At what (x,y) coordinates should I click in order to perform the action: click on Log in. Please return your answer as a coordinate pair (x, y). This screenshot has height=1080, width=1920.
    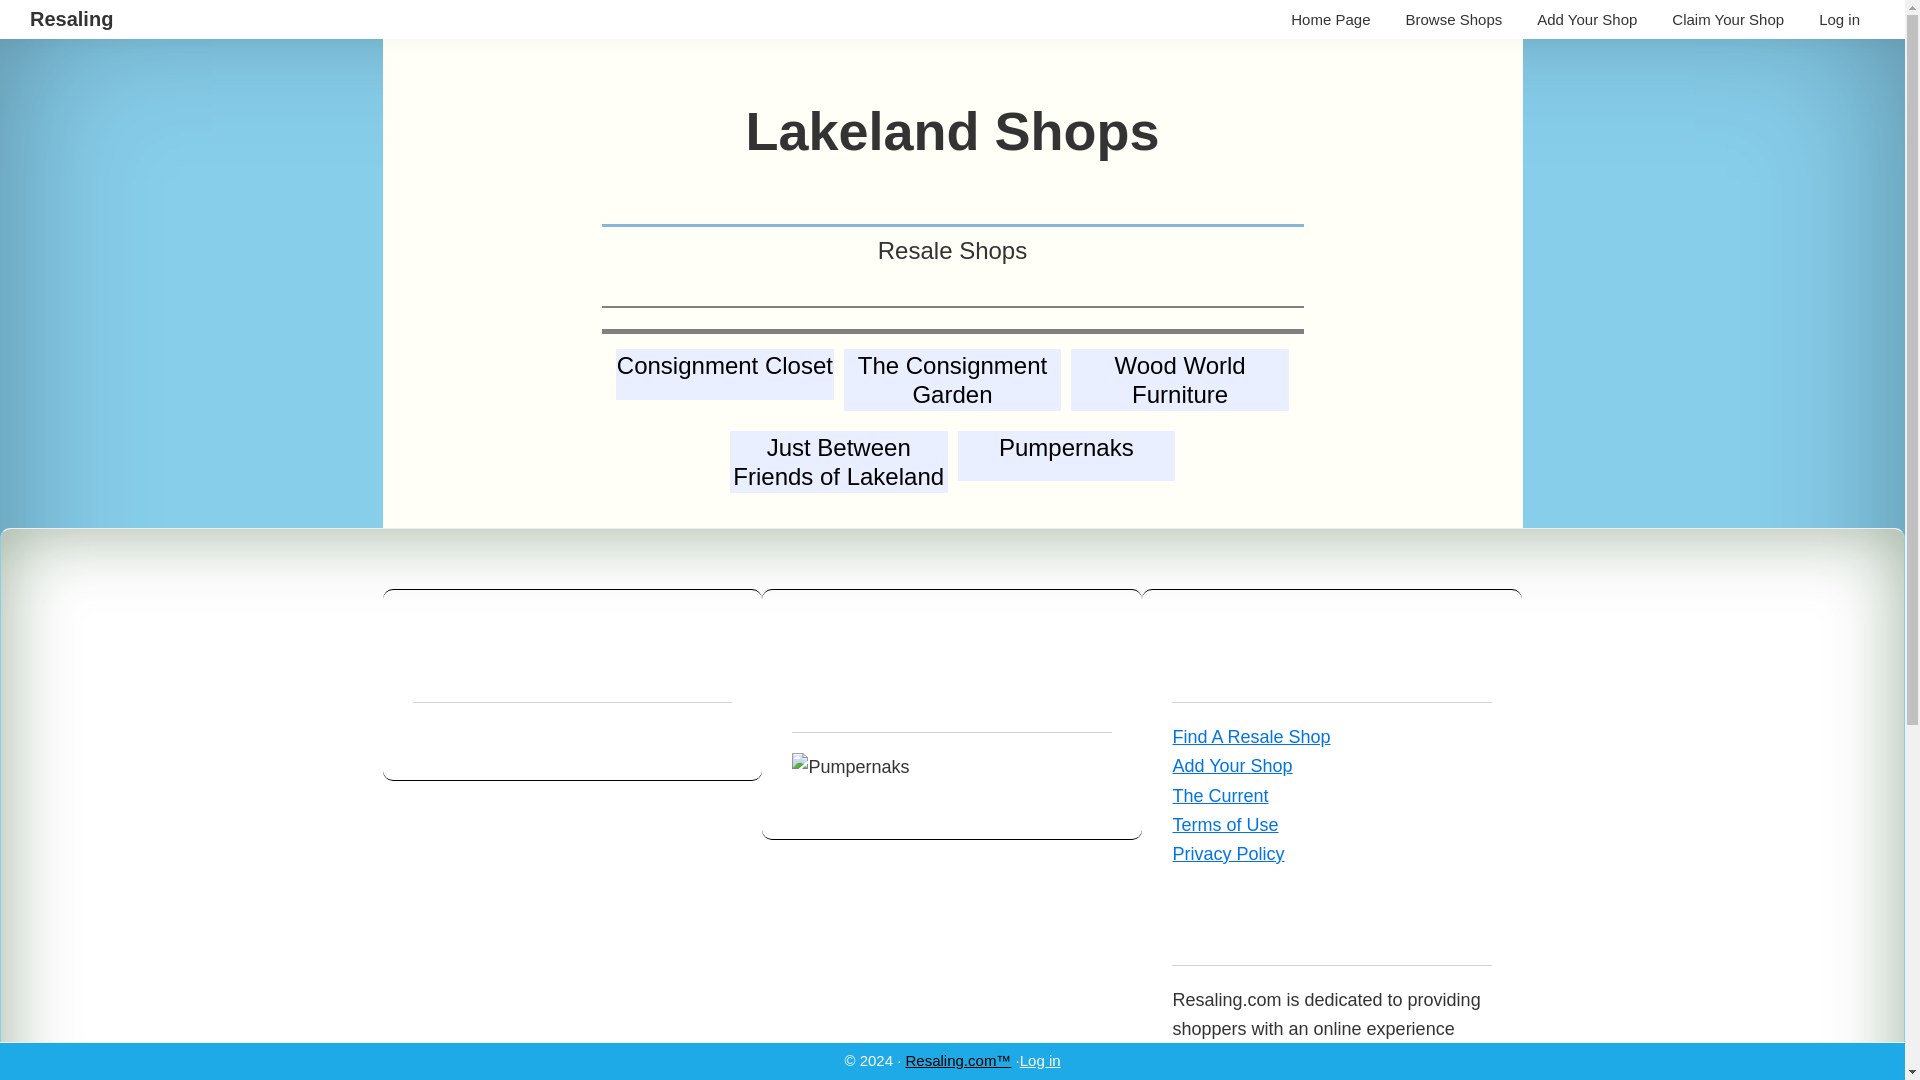
    Looking at the image, I should click on (1066, 458).